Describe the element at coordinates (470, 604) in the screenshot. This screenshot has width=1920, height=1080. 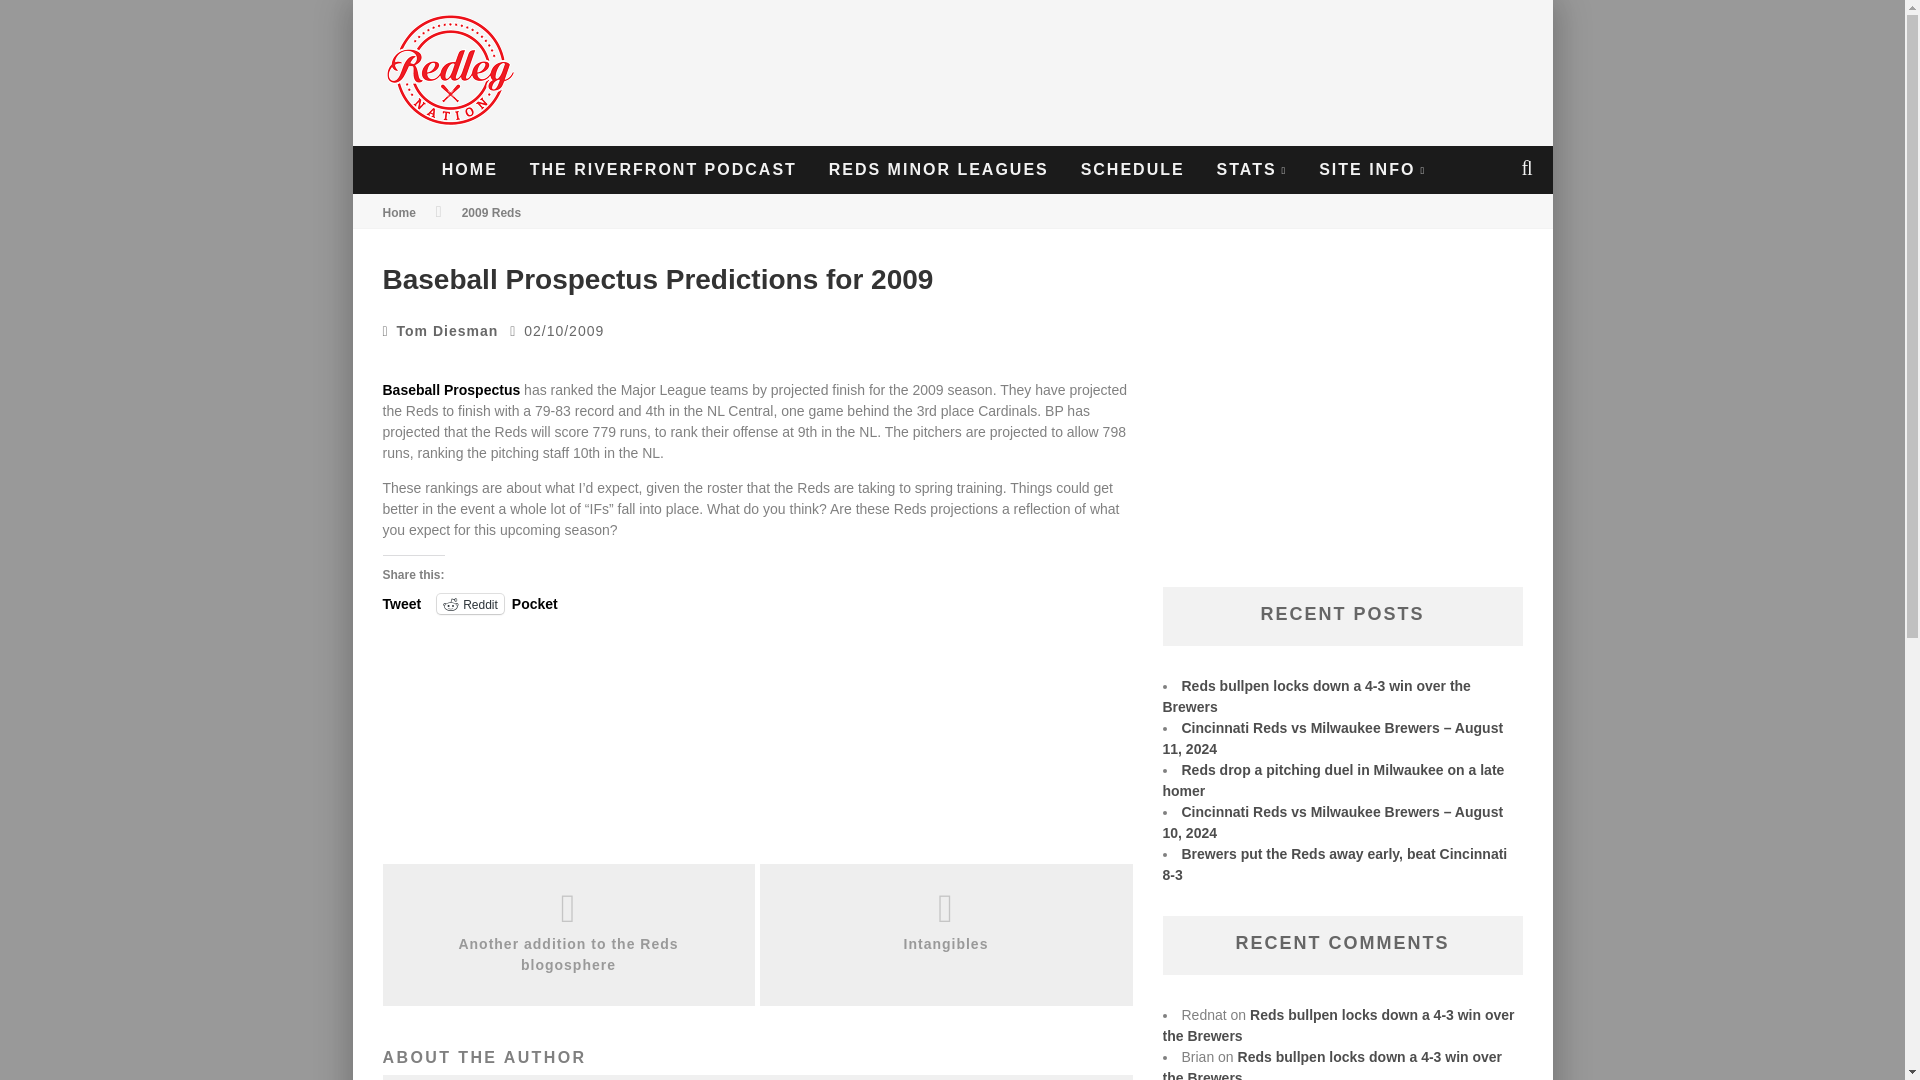
I see `Click to share on Reddit` at that location.